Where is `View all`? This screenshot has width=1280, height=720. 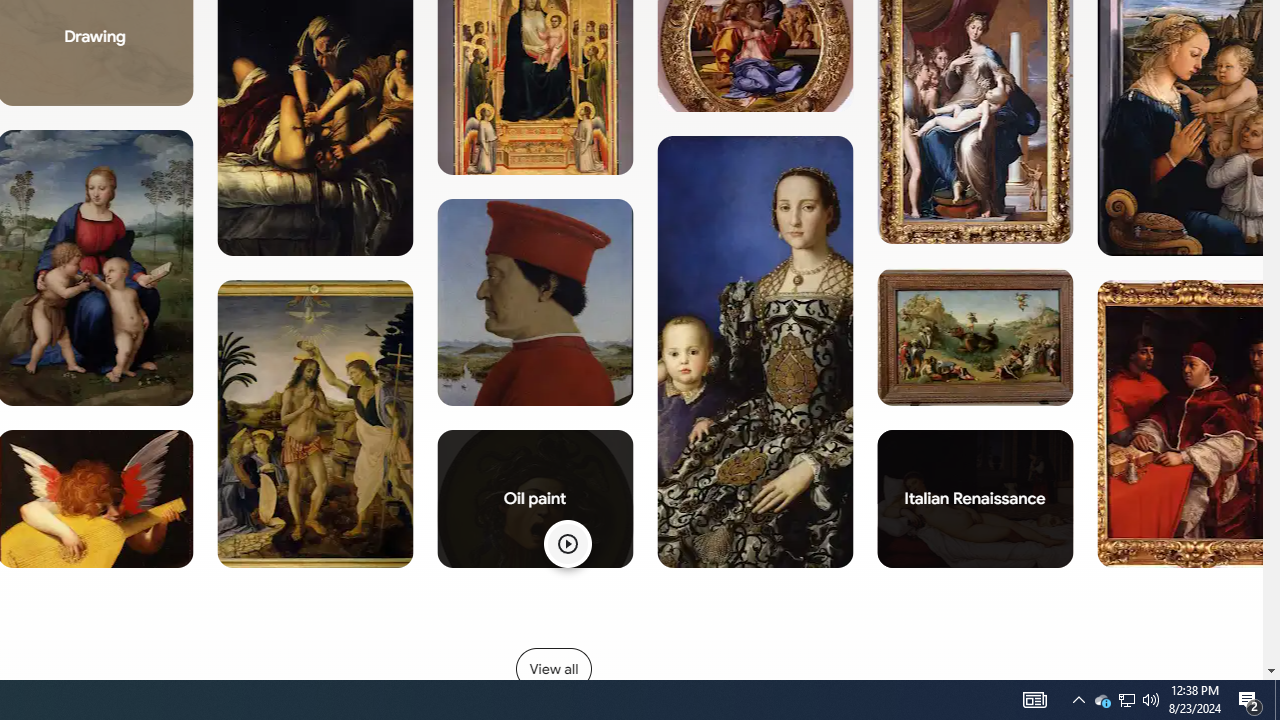 View all is located at coordinates (553, 668).